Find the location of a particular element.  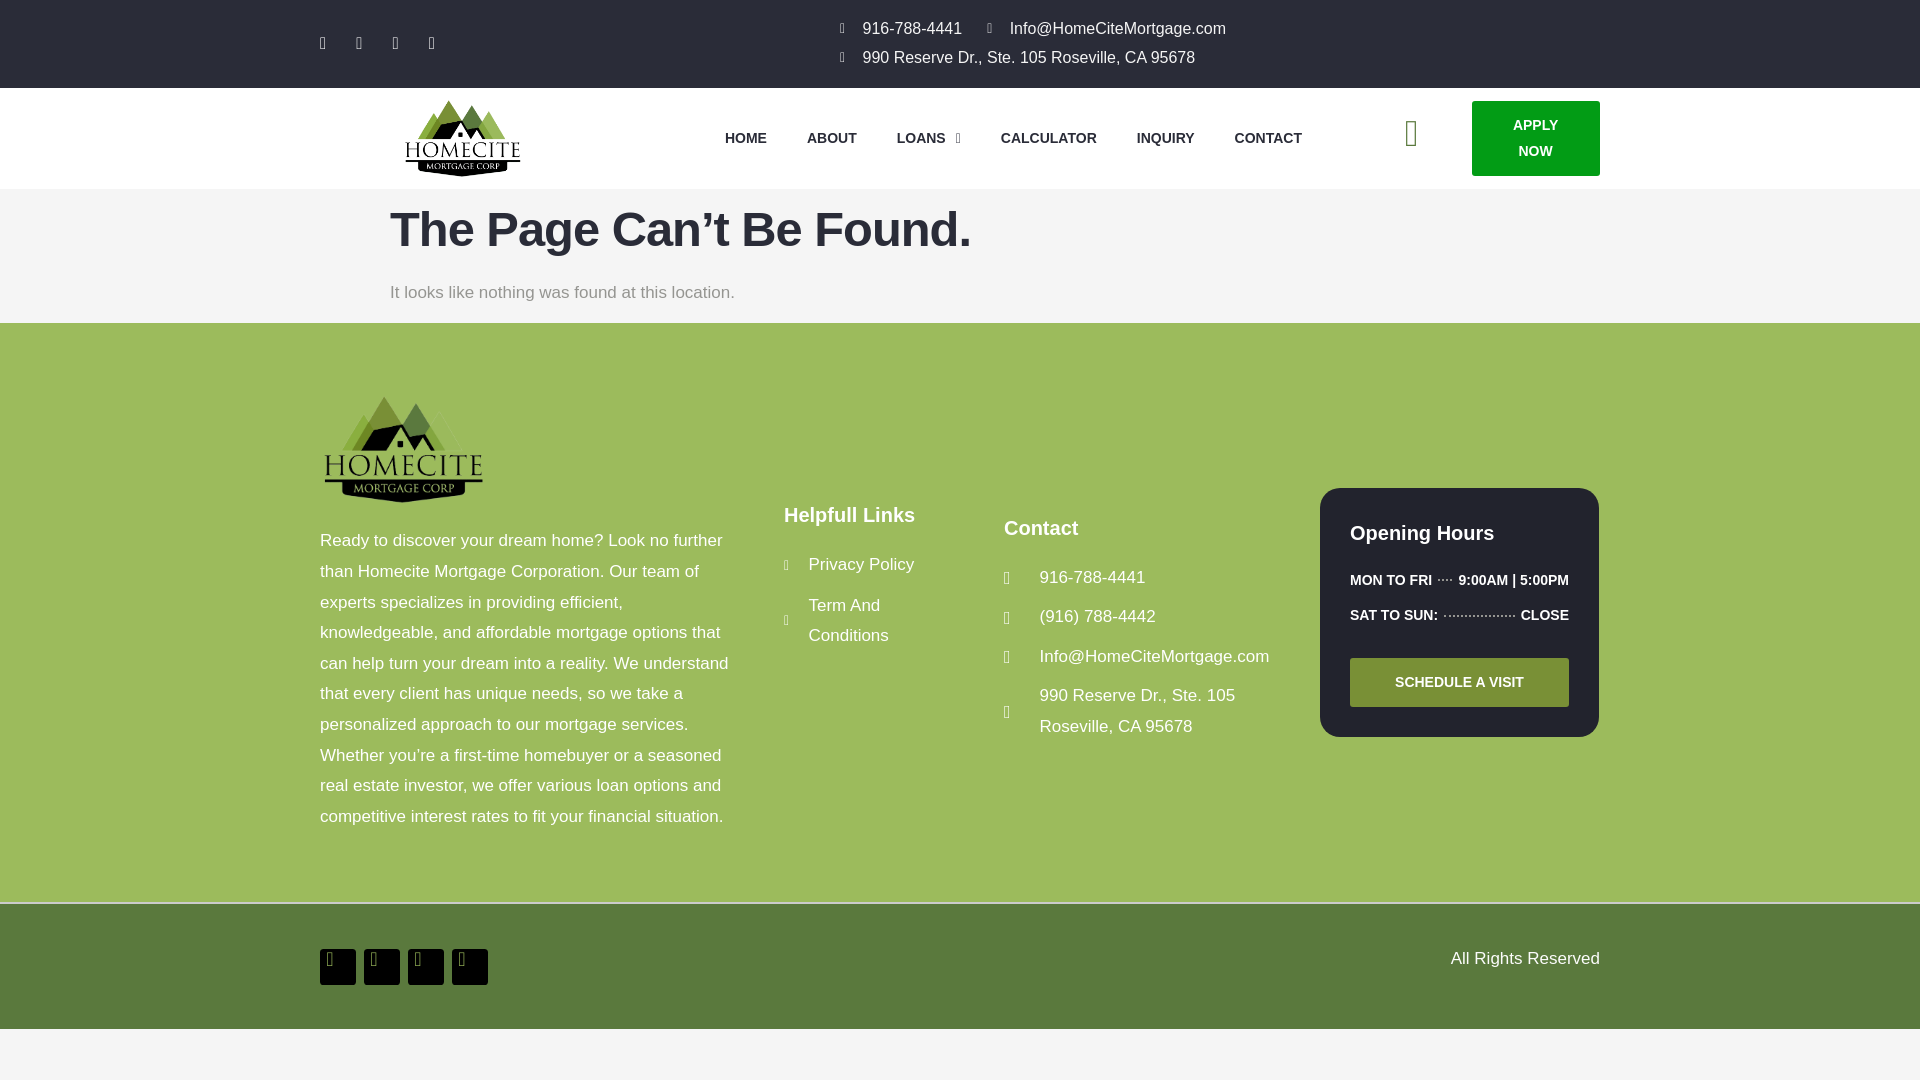

APPLY NOW is located at coordinates (1536, 138).